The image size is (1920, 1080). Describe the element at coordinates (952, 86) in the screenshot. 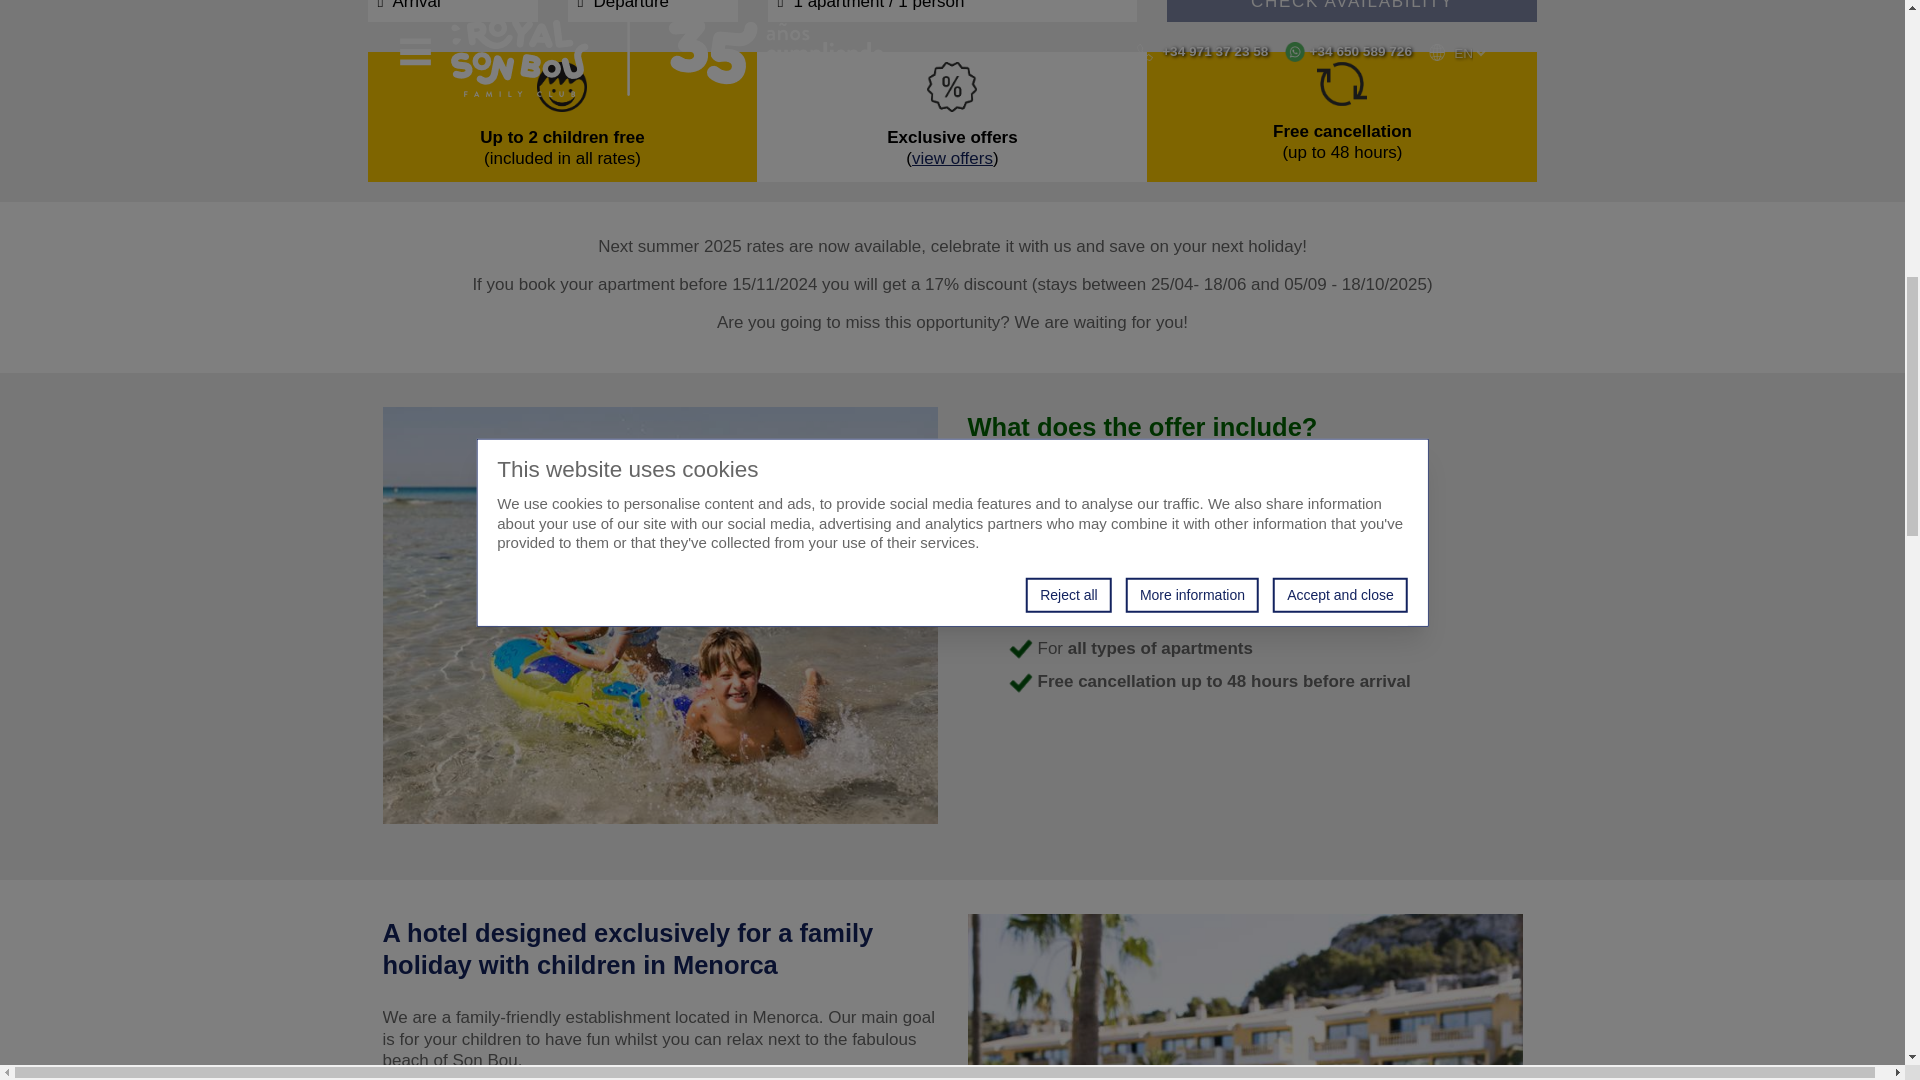

I see `icon -ofertas -exclusivas` at that location.